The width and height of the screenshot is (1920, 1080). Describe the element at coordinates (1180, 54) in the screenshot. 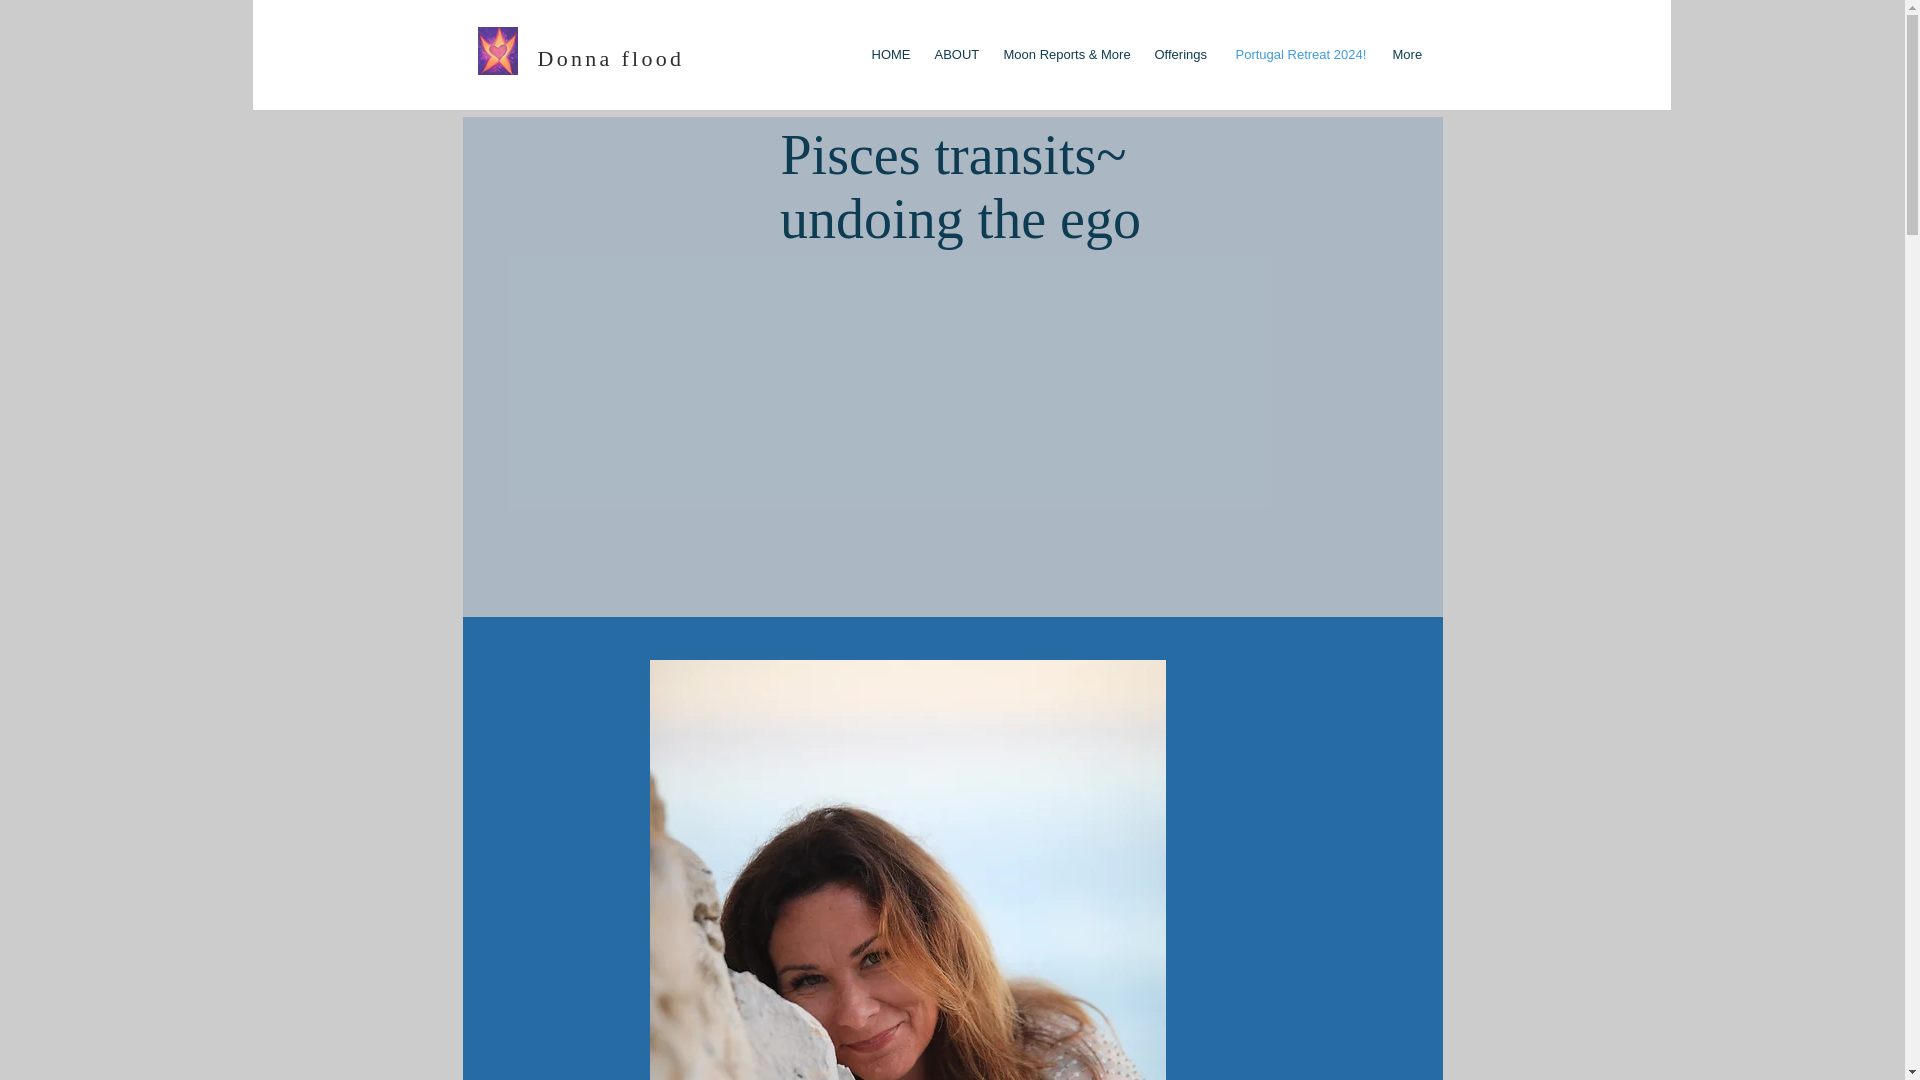

I see `Offerings` at that location.